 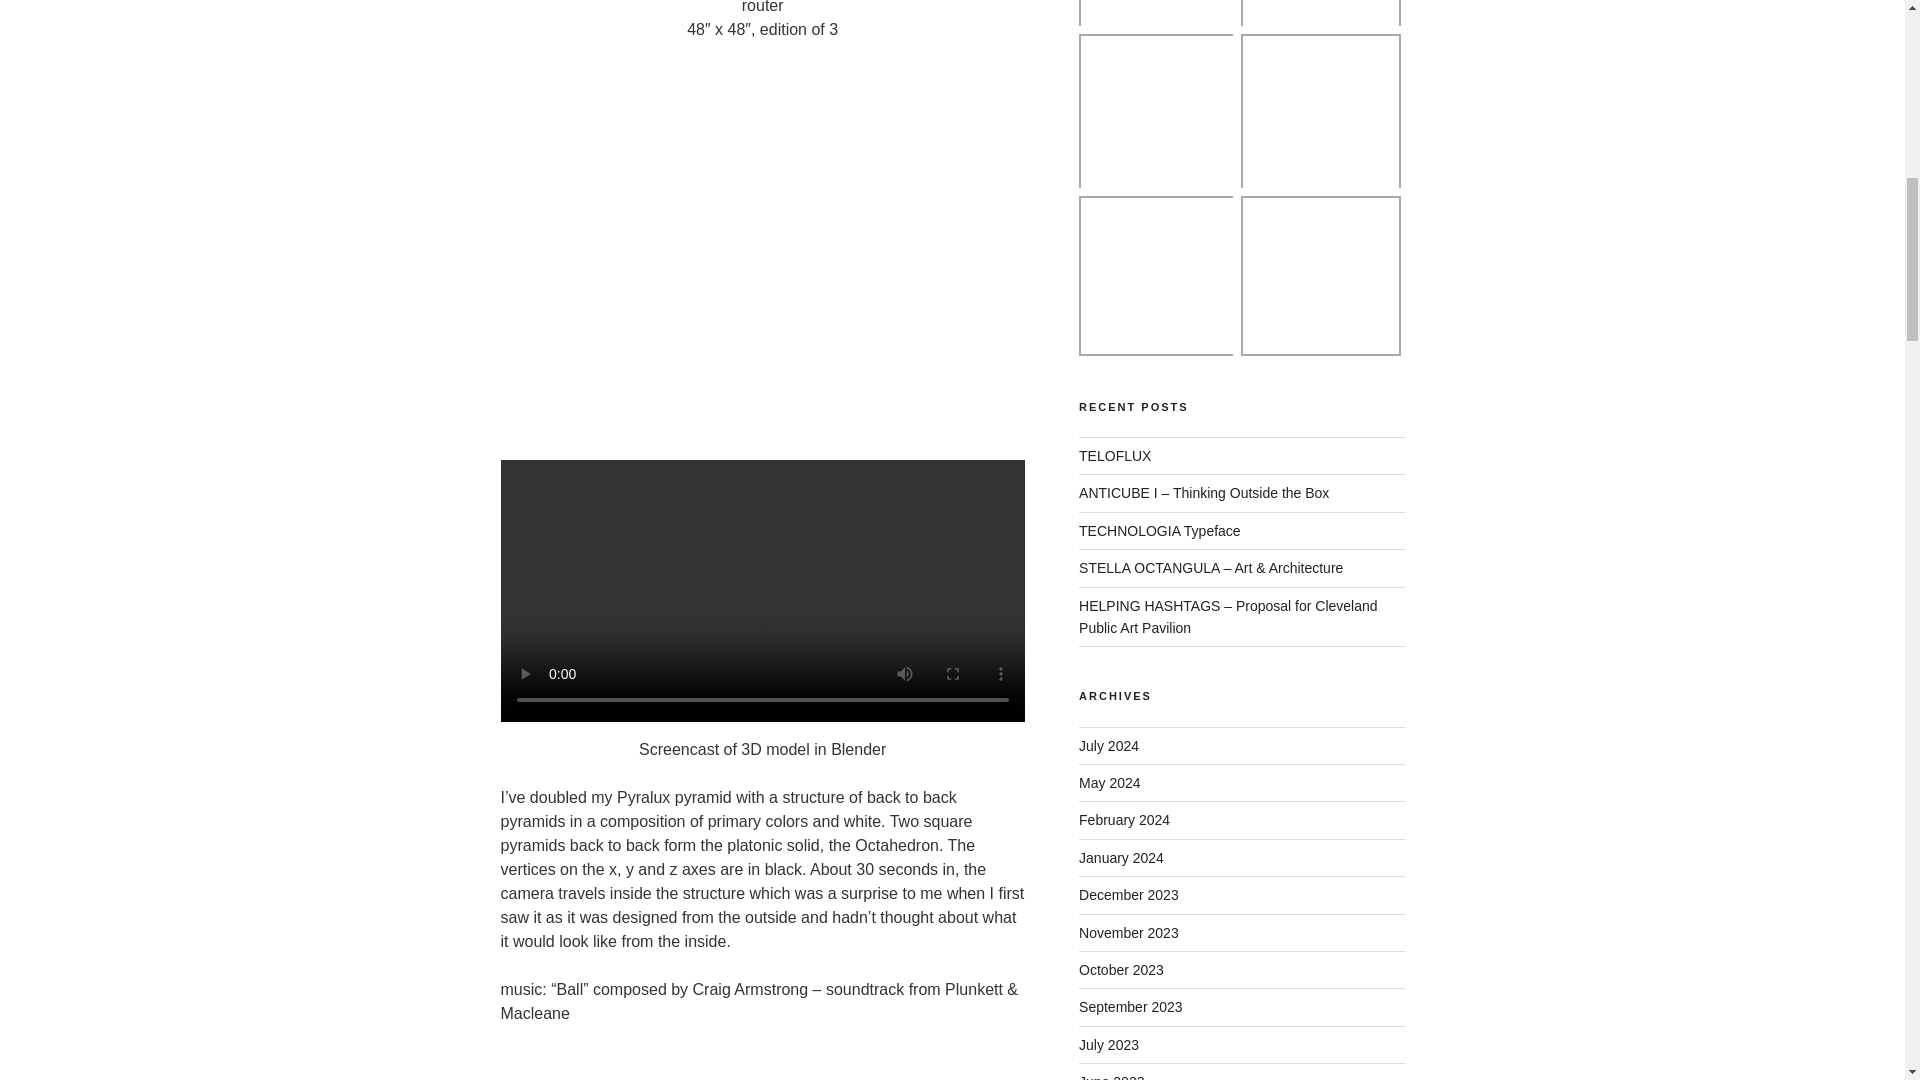 What do you see at coordinates (1320, 114) in the screenshot?
I see `Path Of Travel No.1` at bounding box center [1320, 114].